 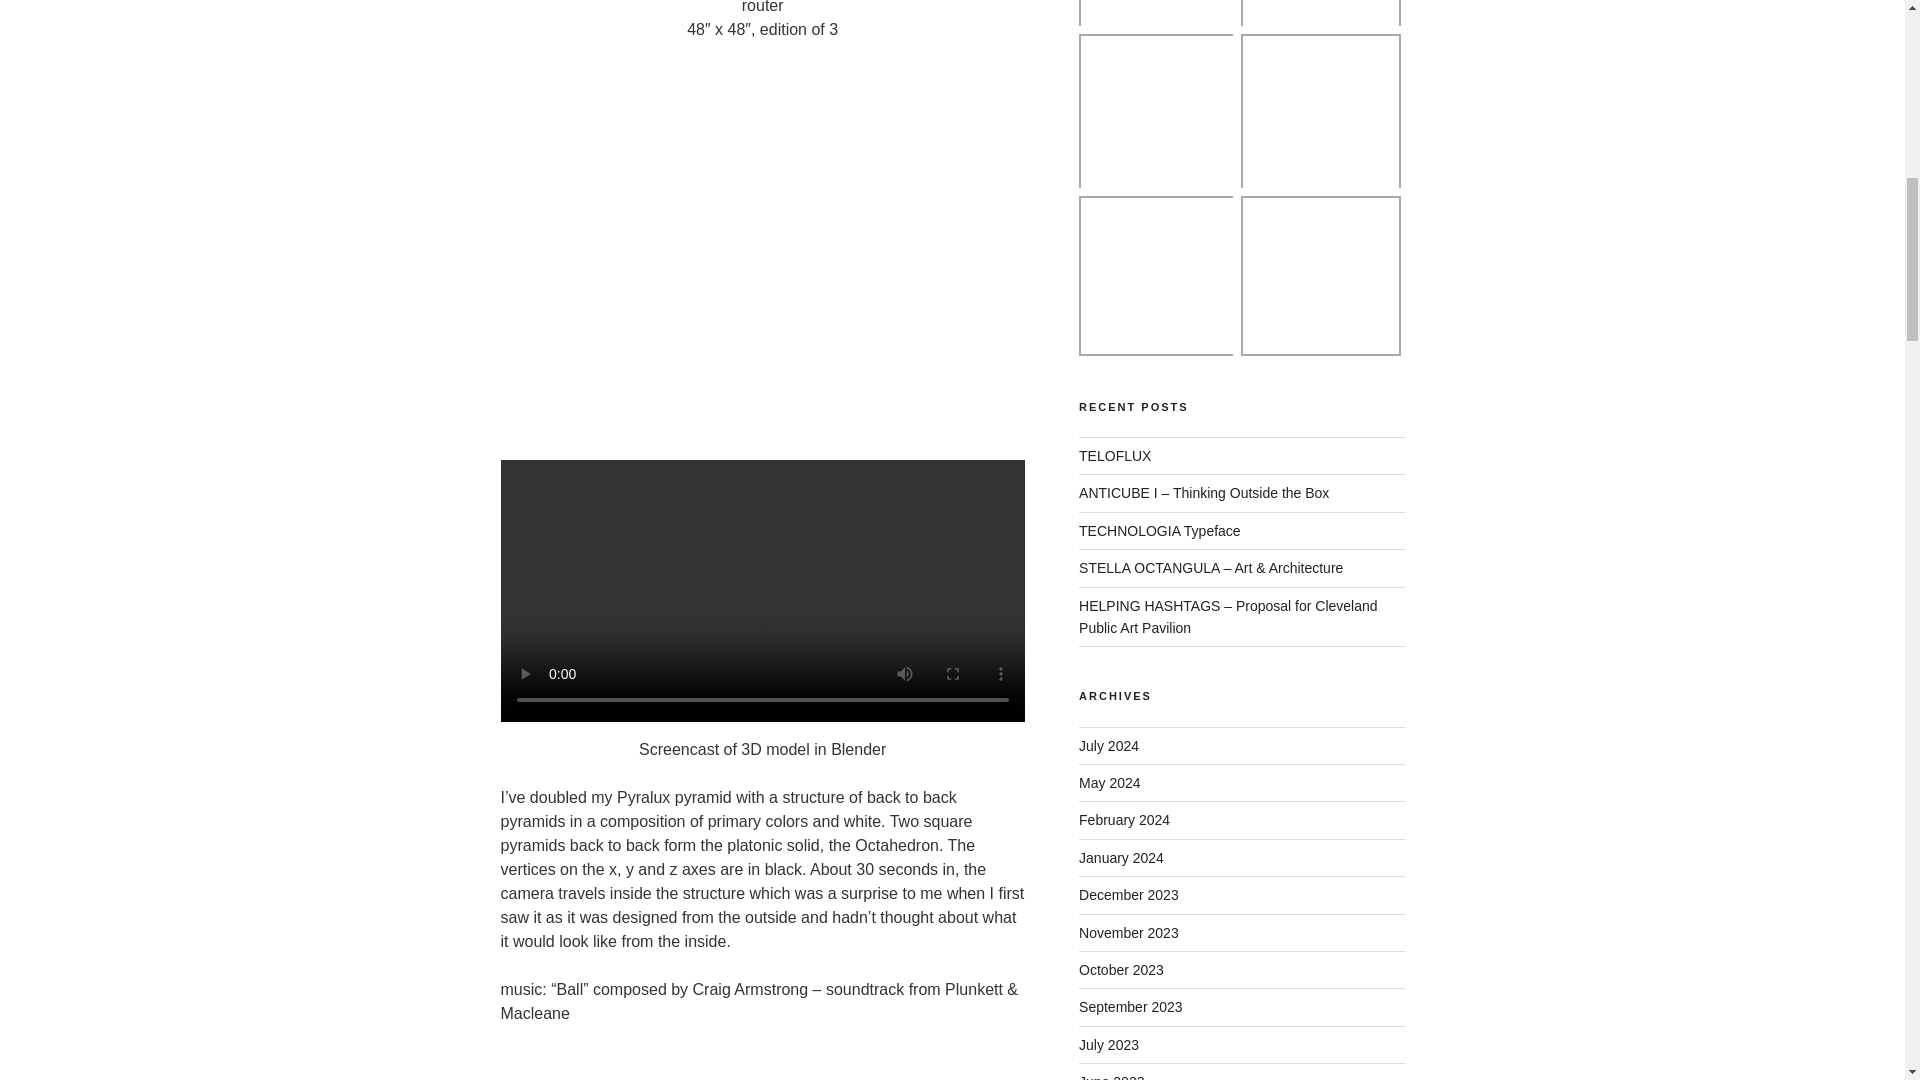 What do you see at coordinates (1320, 114) in the screenshot?
I see `Path Of Travel No.1` at bounding box center [1320, 114].